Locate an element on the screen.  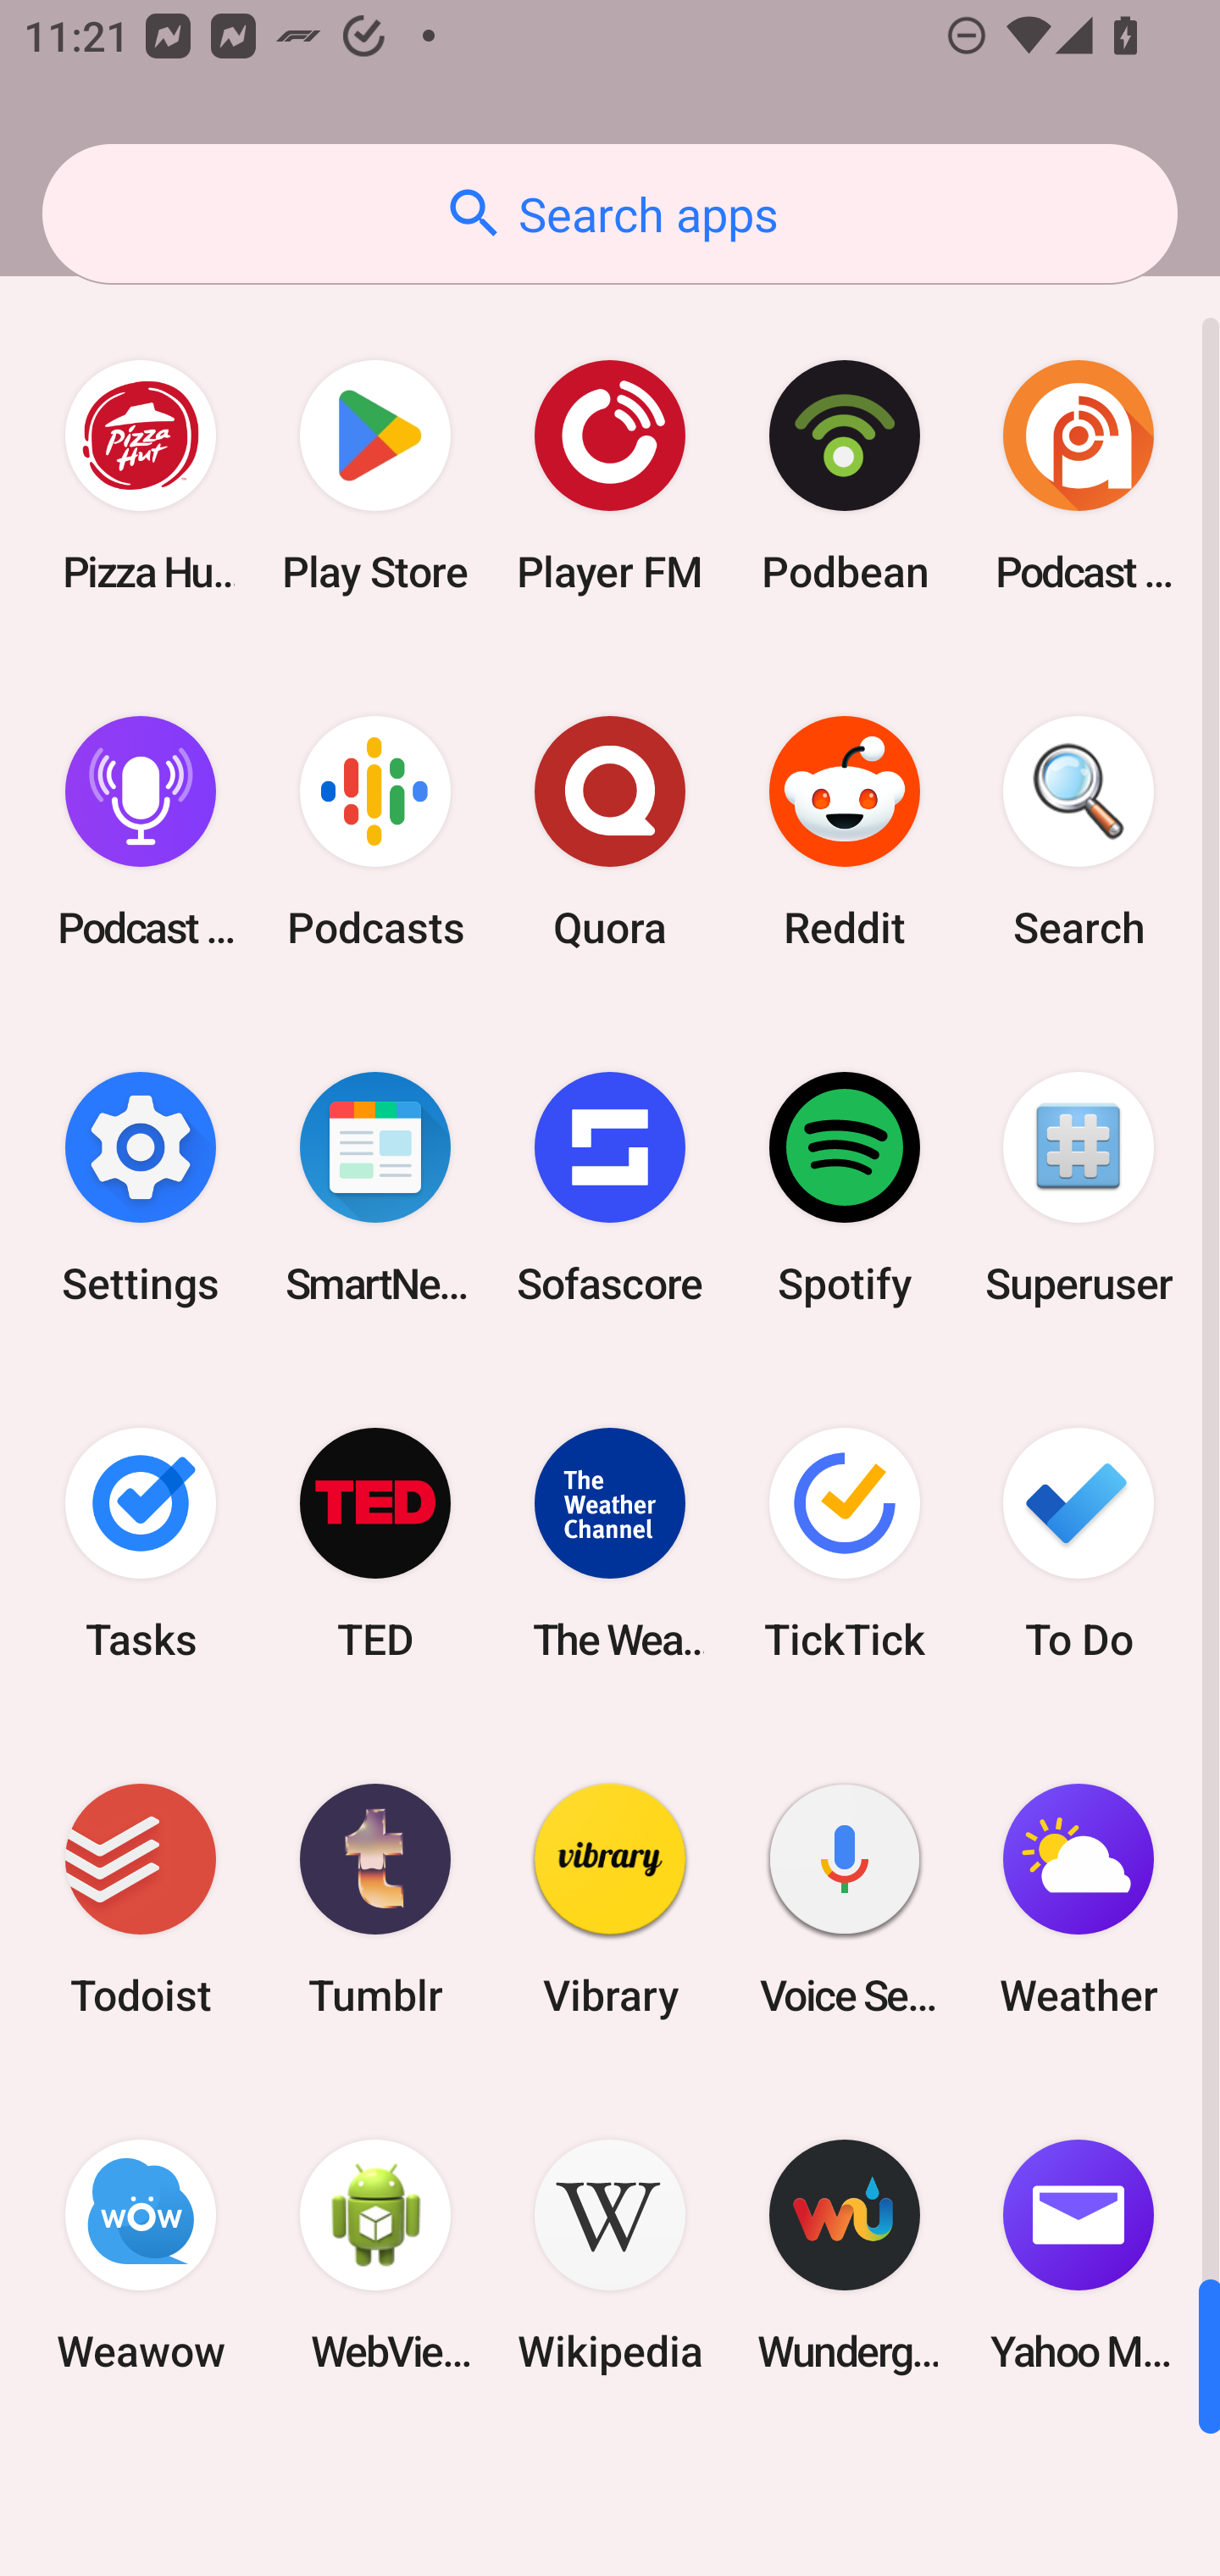
Todoist is located at coordinates (141, 1900).